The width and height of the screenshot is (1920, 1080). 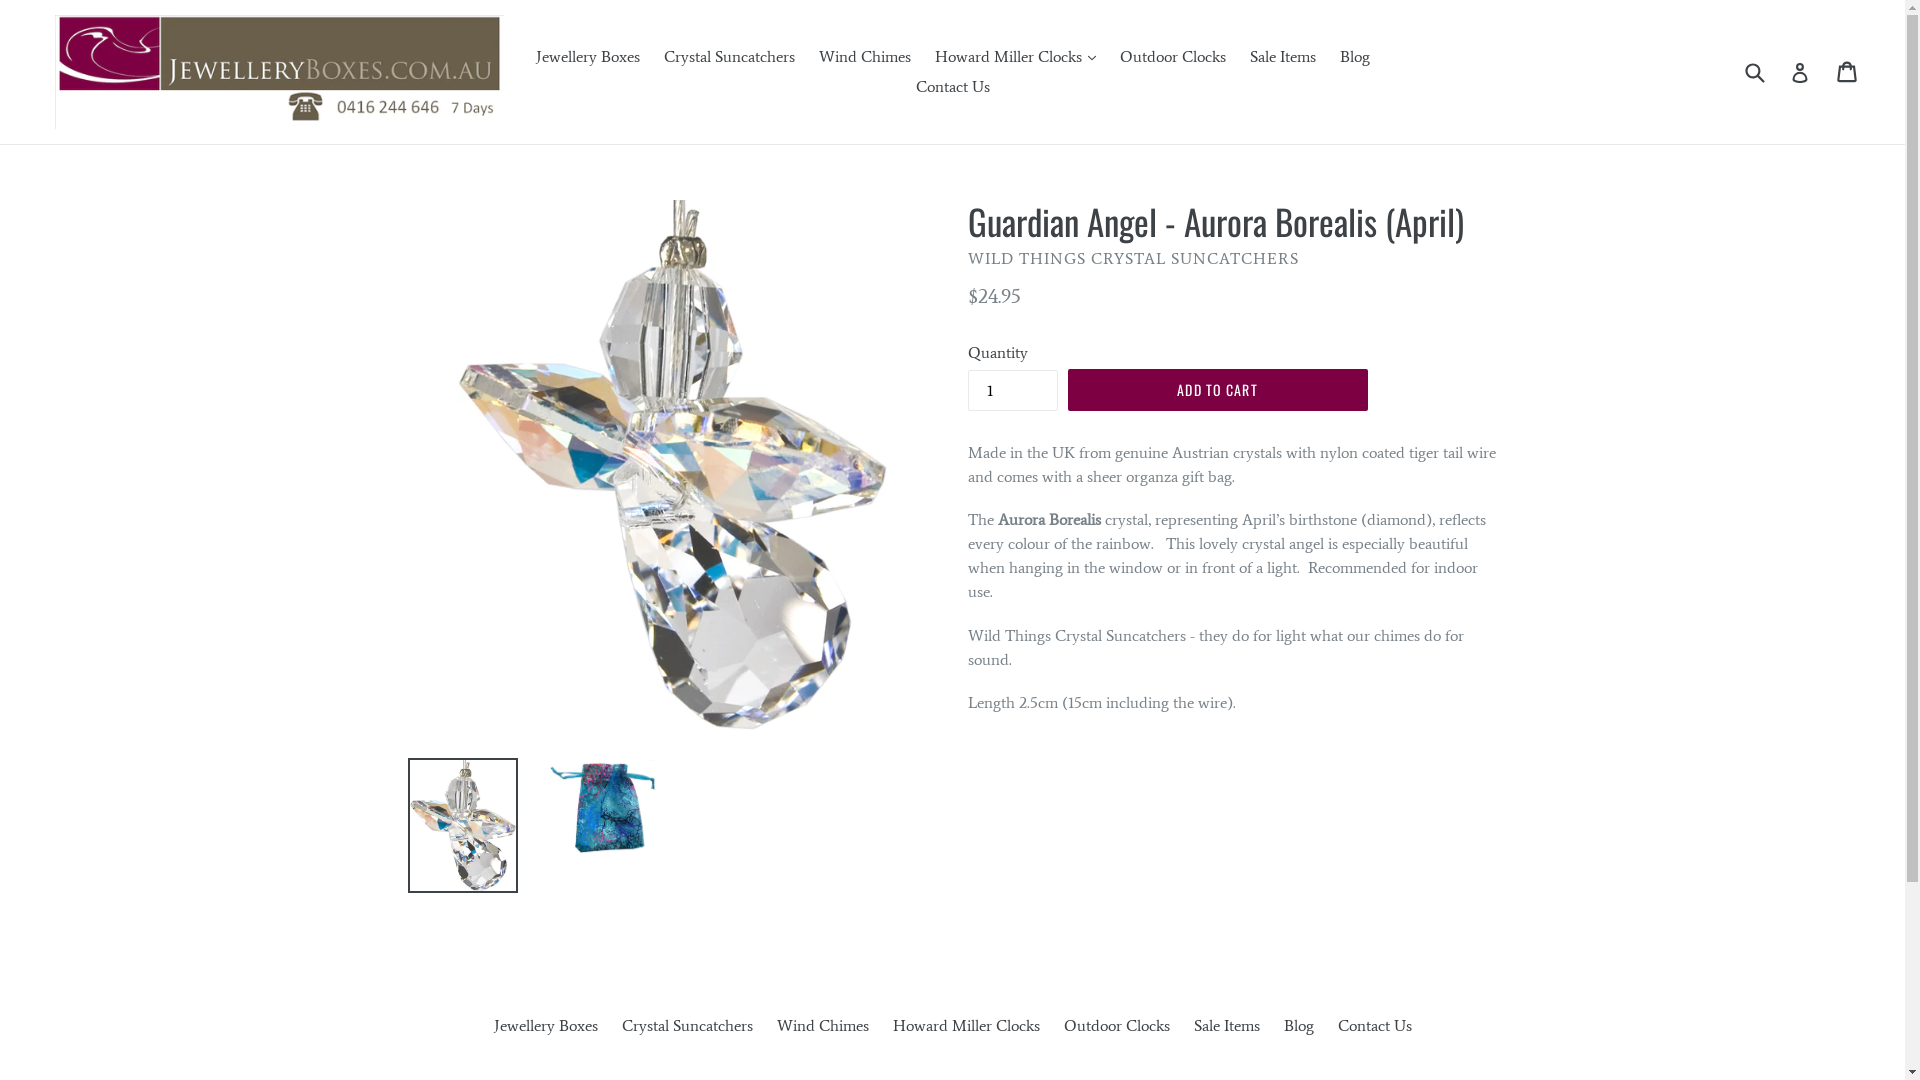 What do you see at coordinates (1299, 1026) in the screenshot?
I see `Blog` at bounding box center [1299, 1026].